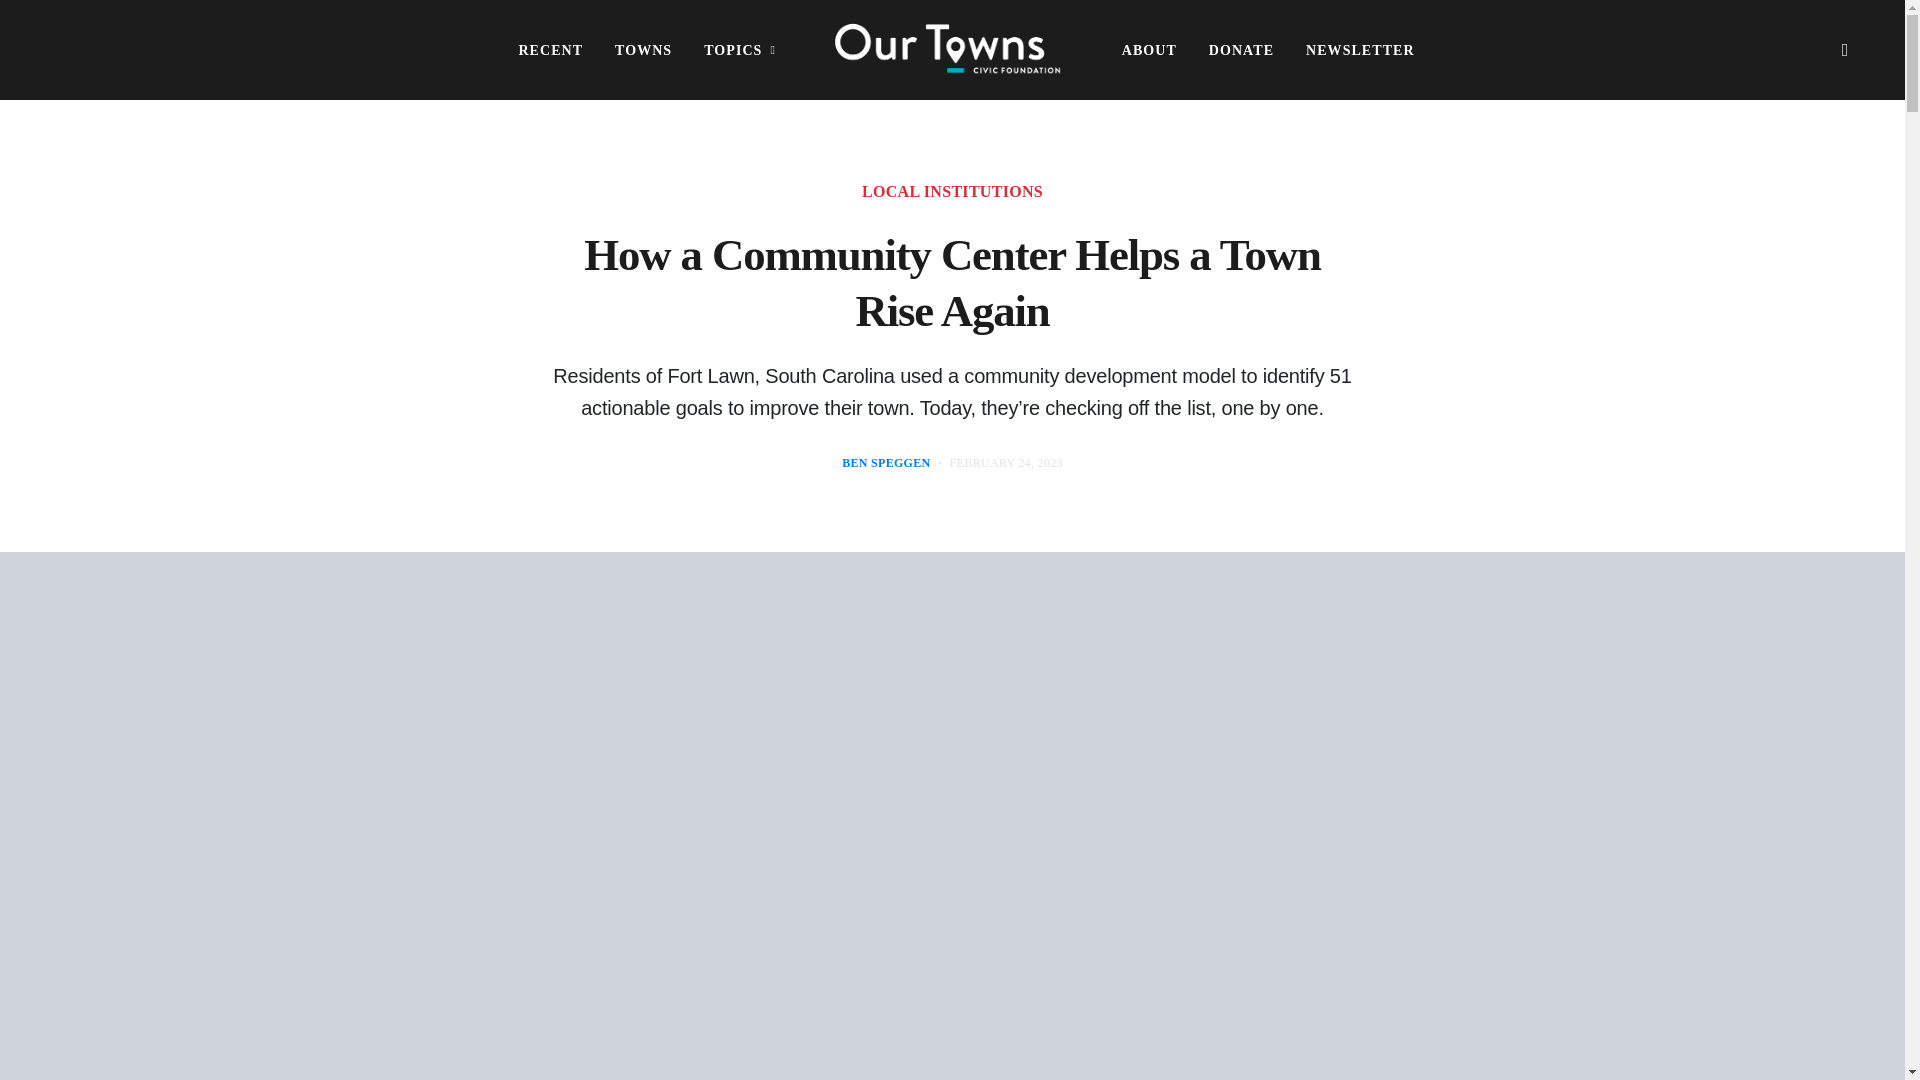  I want to click on Visit homepage, so click(948, 50).